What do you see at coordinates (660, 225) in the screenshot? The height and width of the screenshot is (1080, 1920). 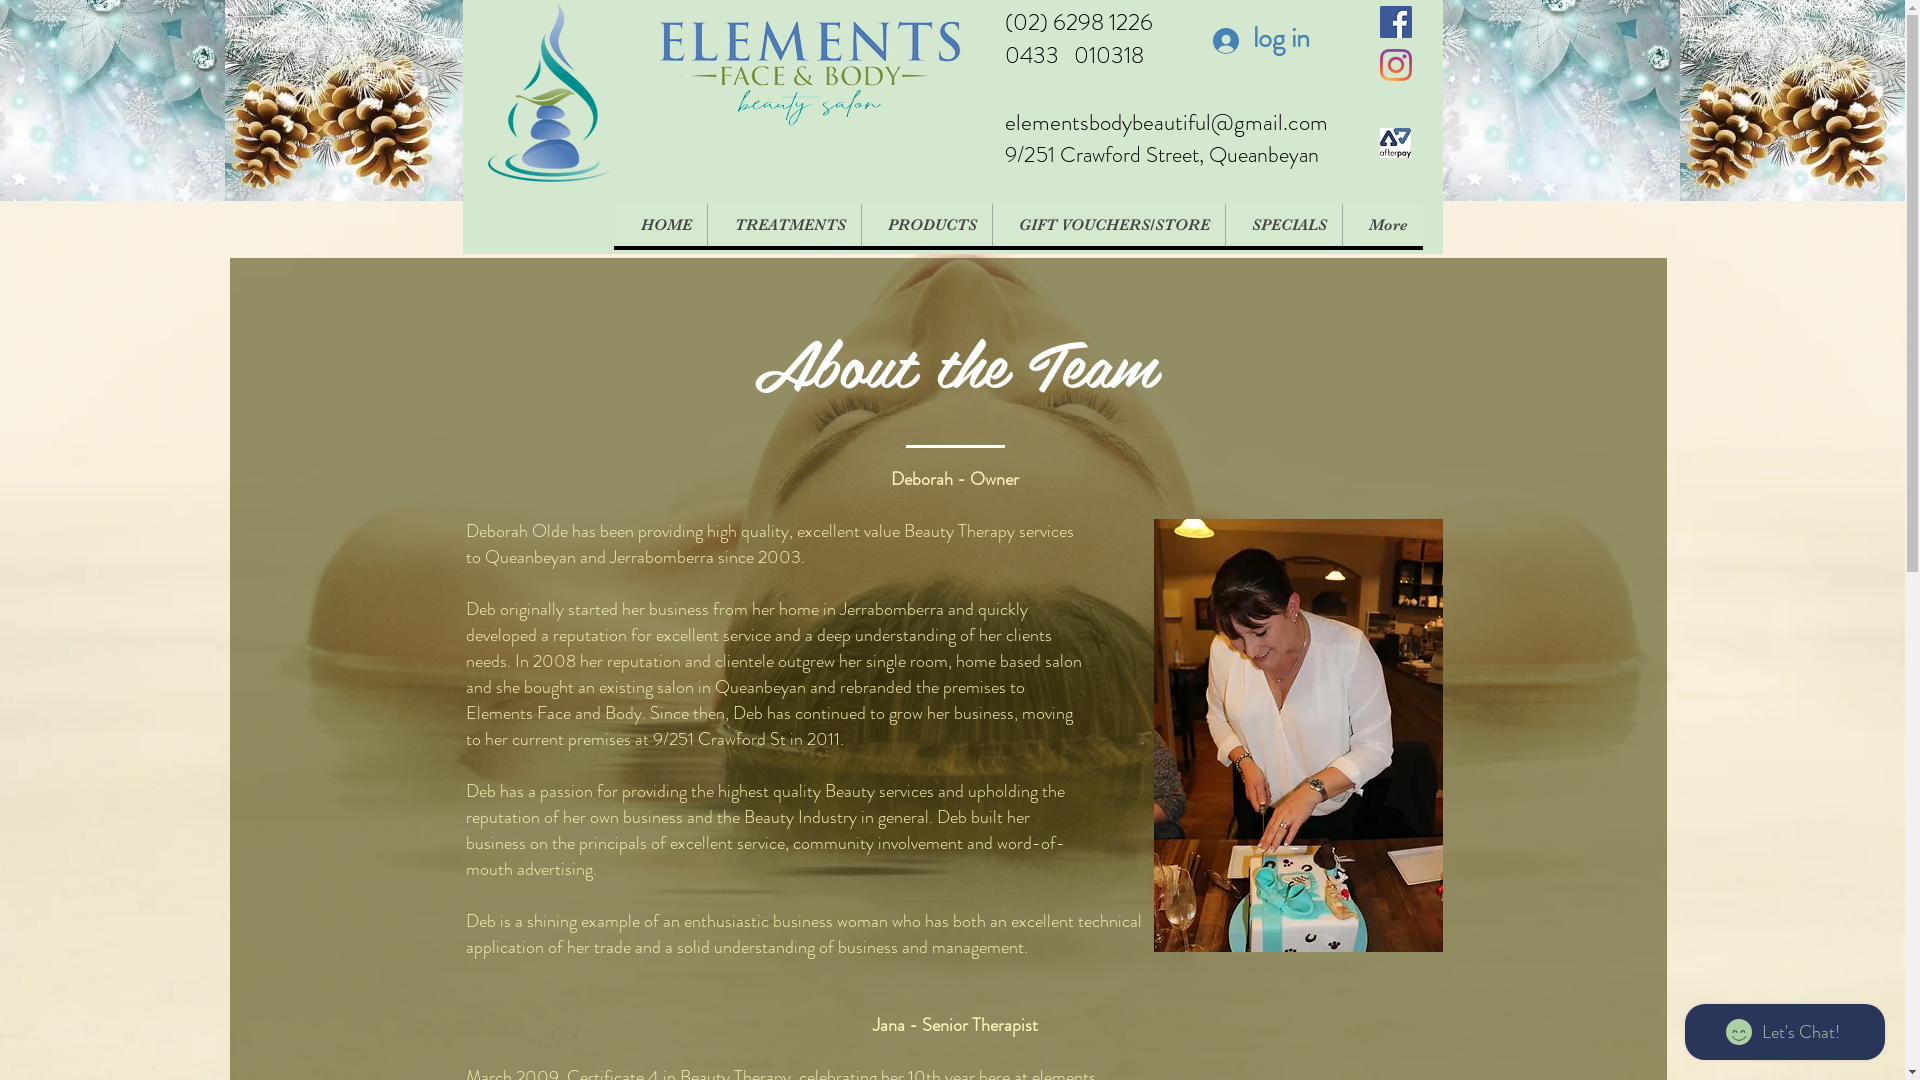 I see `HOME` at bounding box center [660, 225].